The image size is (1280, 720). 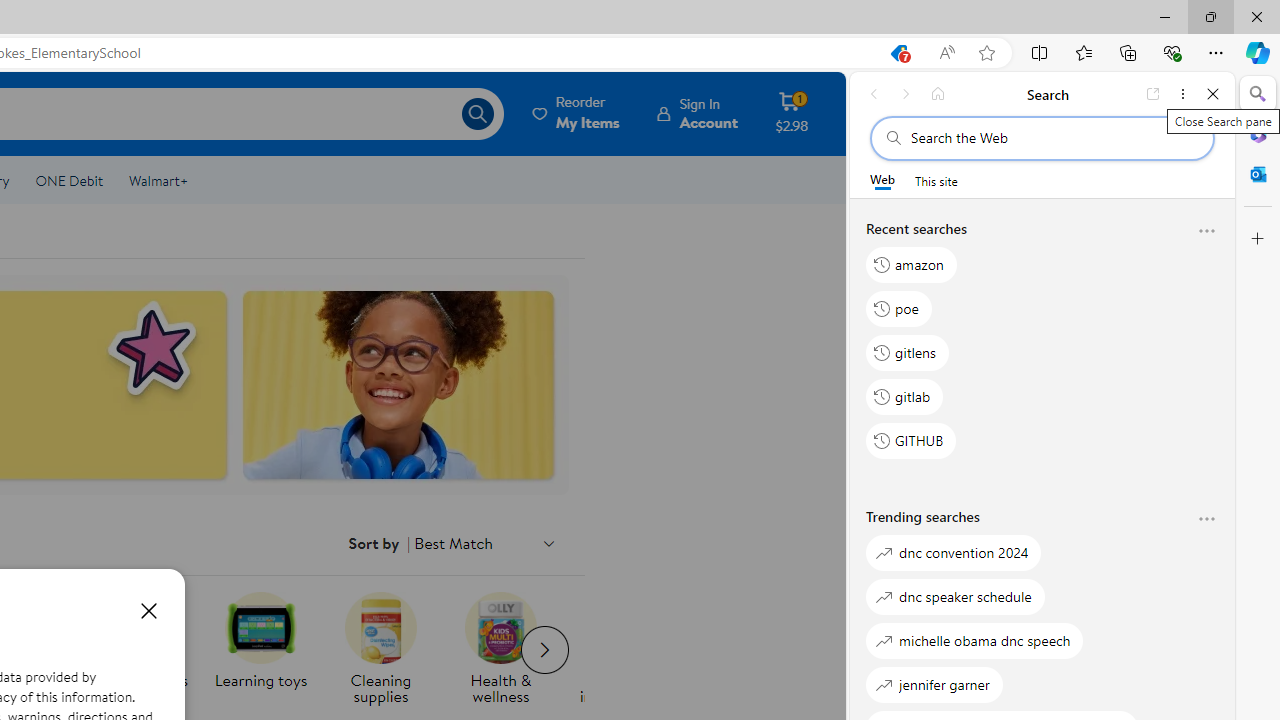 I want to click on michelle obama dnc speech, so click(x=975, y=640).